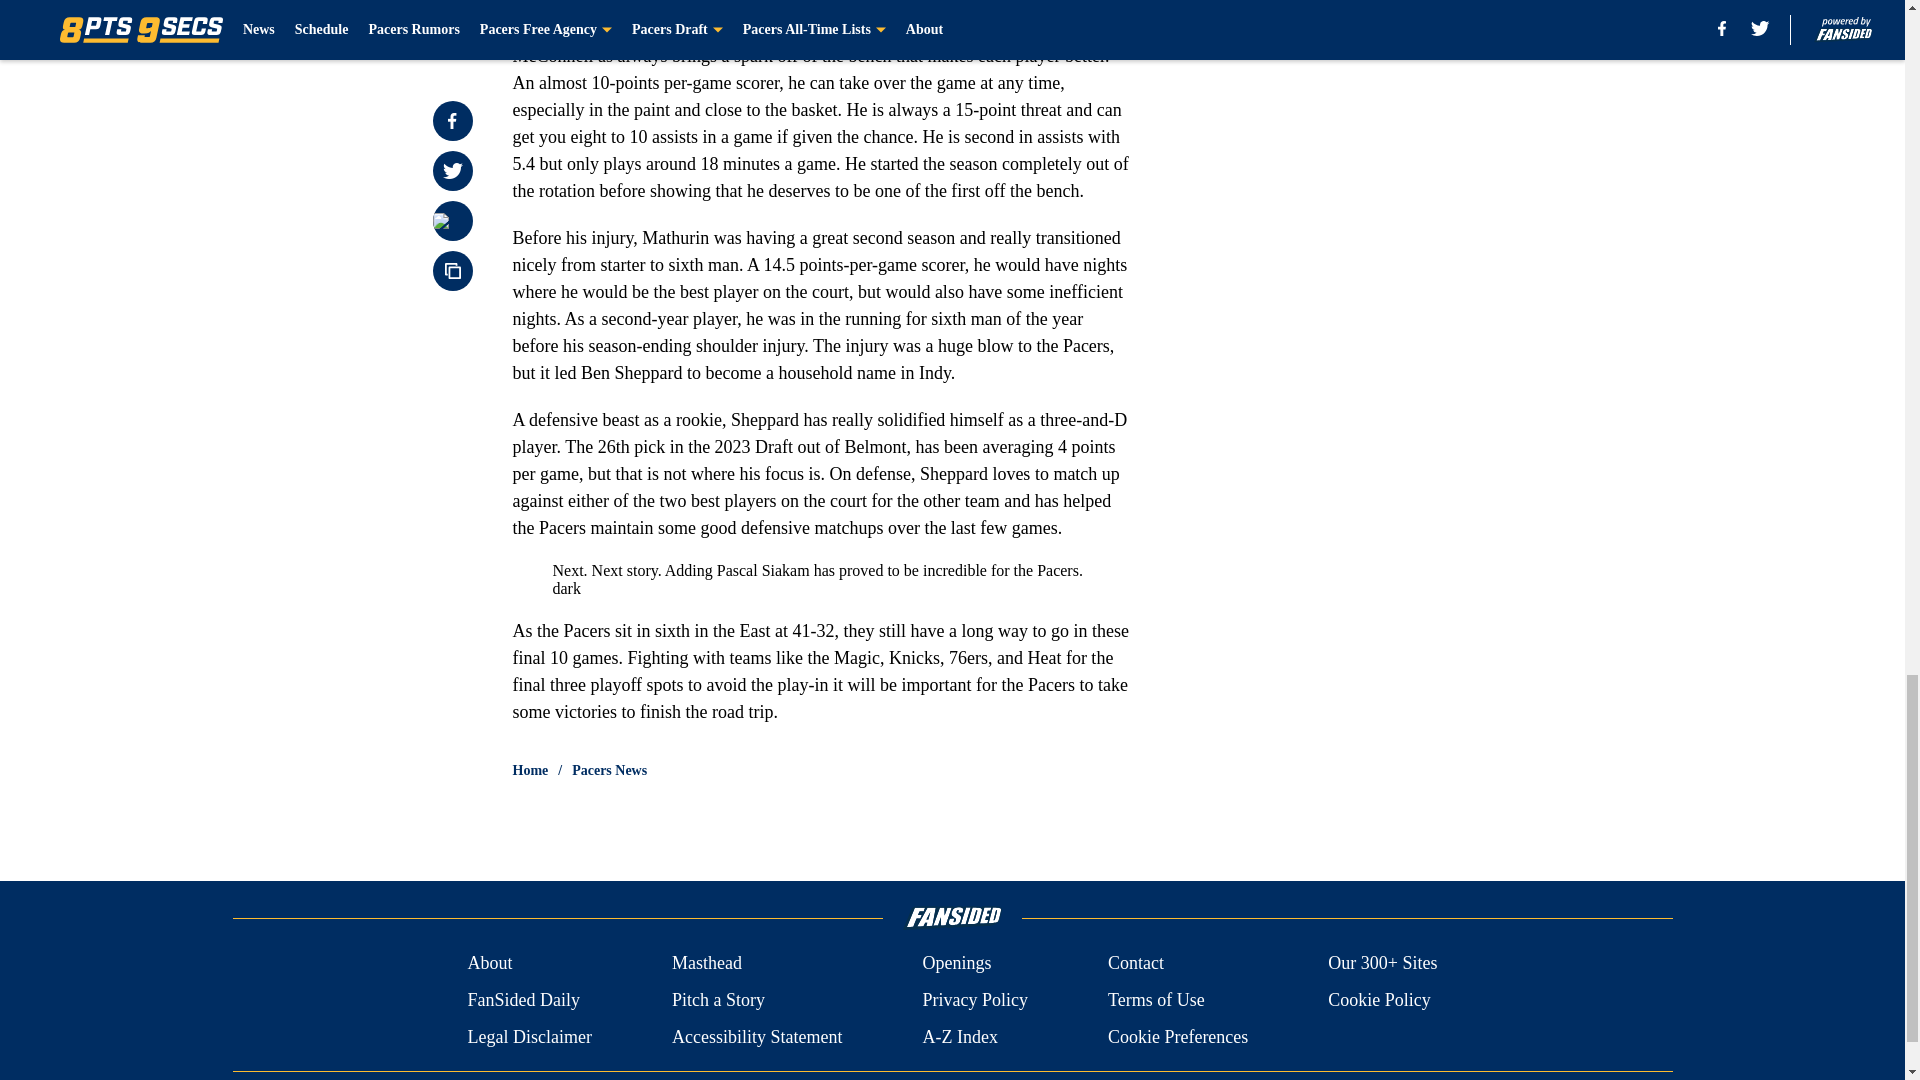 Image resolution: width=1920 pixels, height=1080 pixels. Describe the element at coordinates (958, 1036) in the screenshot. I see `A-Z Index` at that location.